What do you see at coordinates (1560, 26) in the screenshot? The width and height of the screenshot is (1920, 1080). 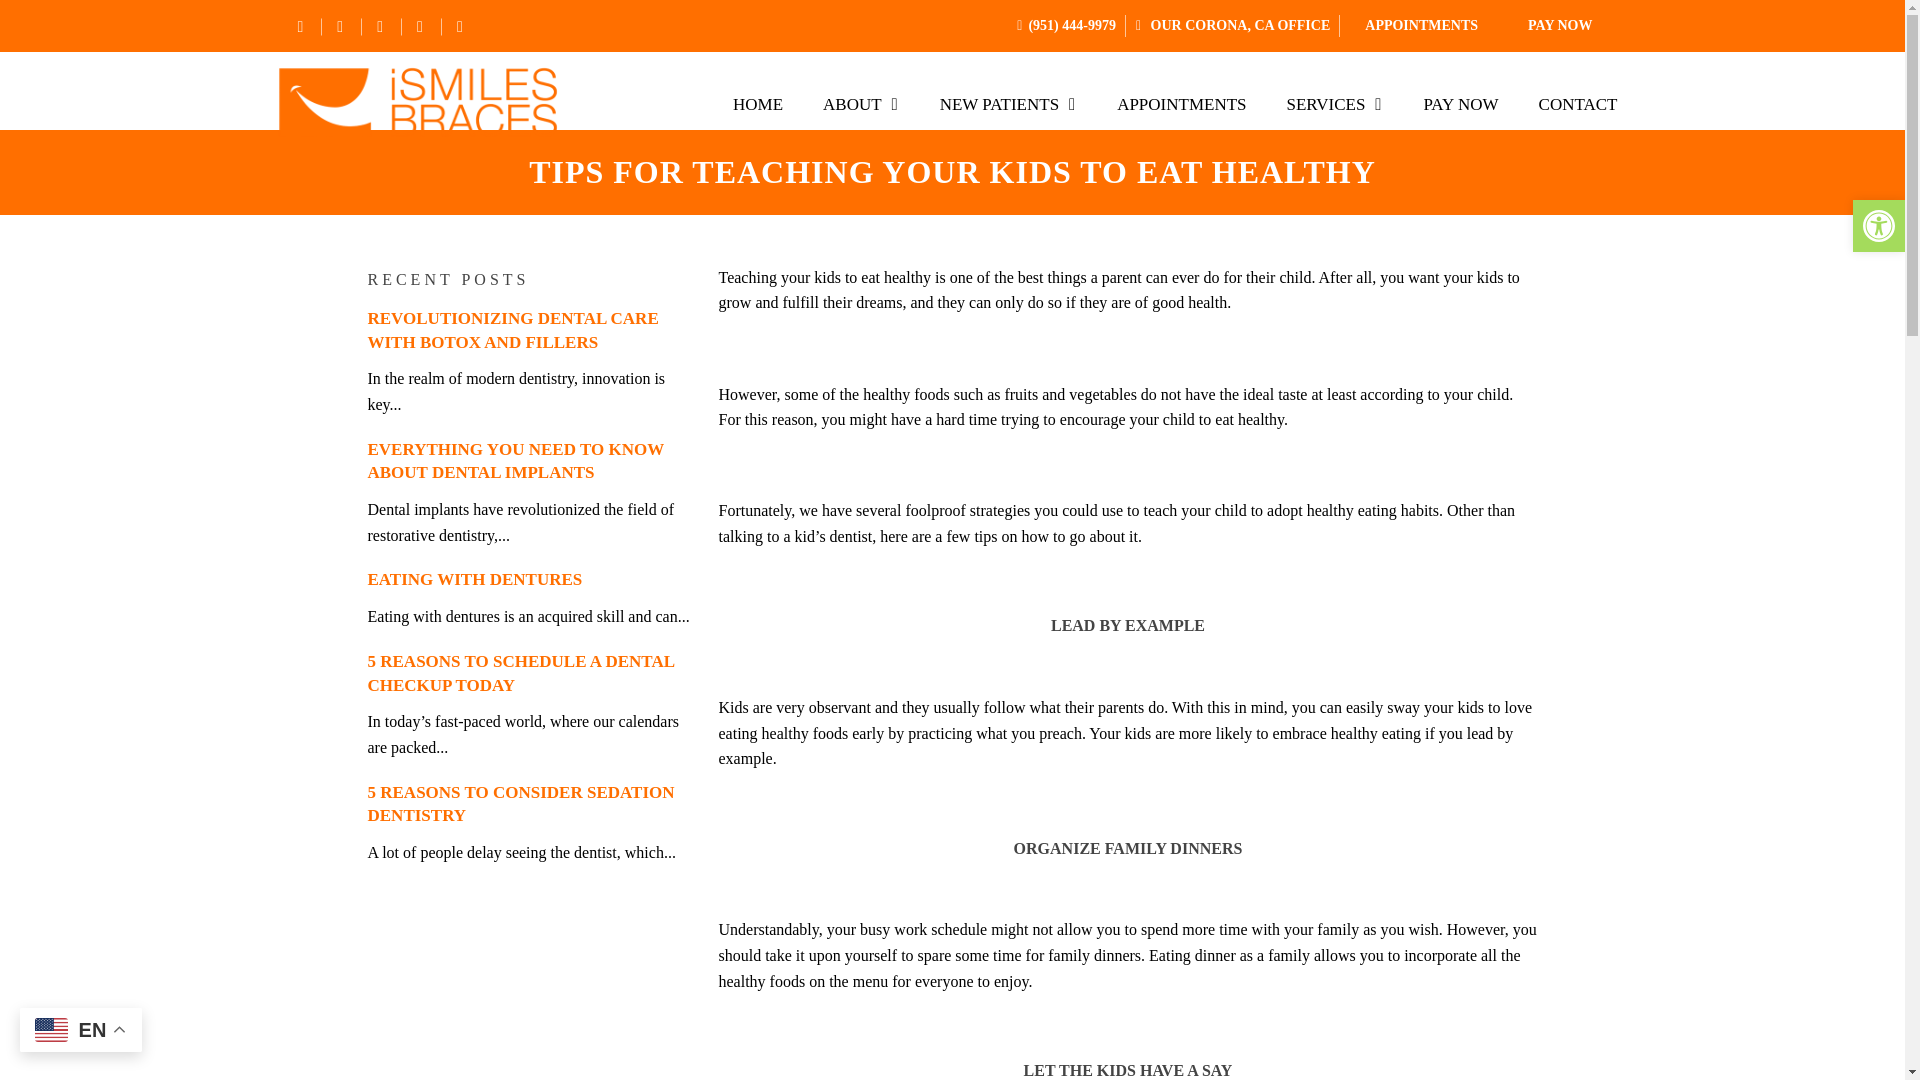 I see `PAY NOW` at bounding box center [1560, 26].